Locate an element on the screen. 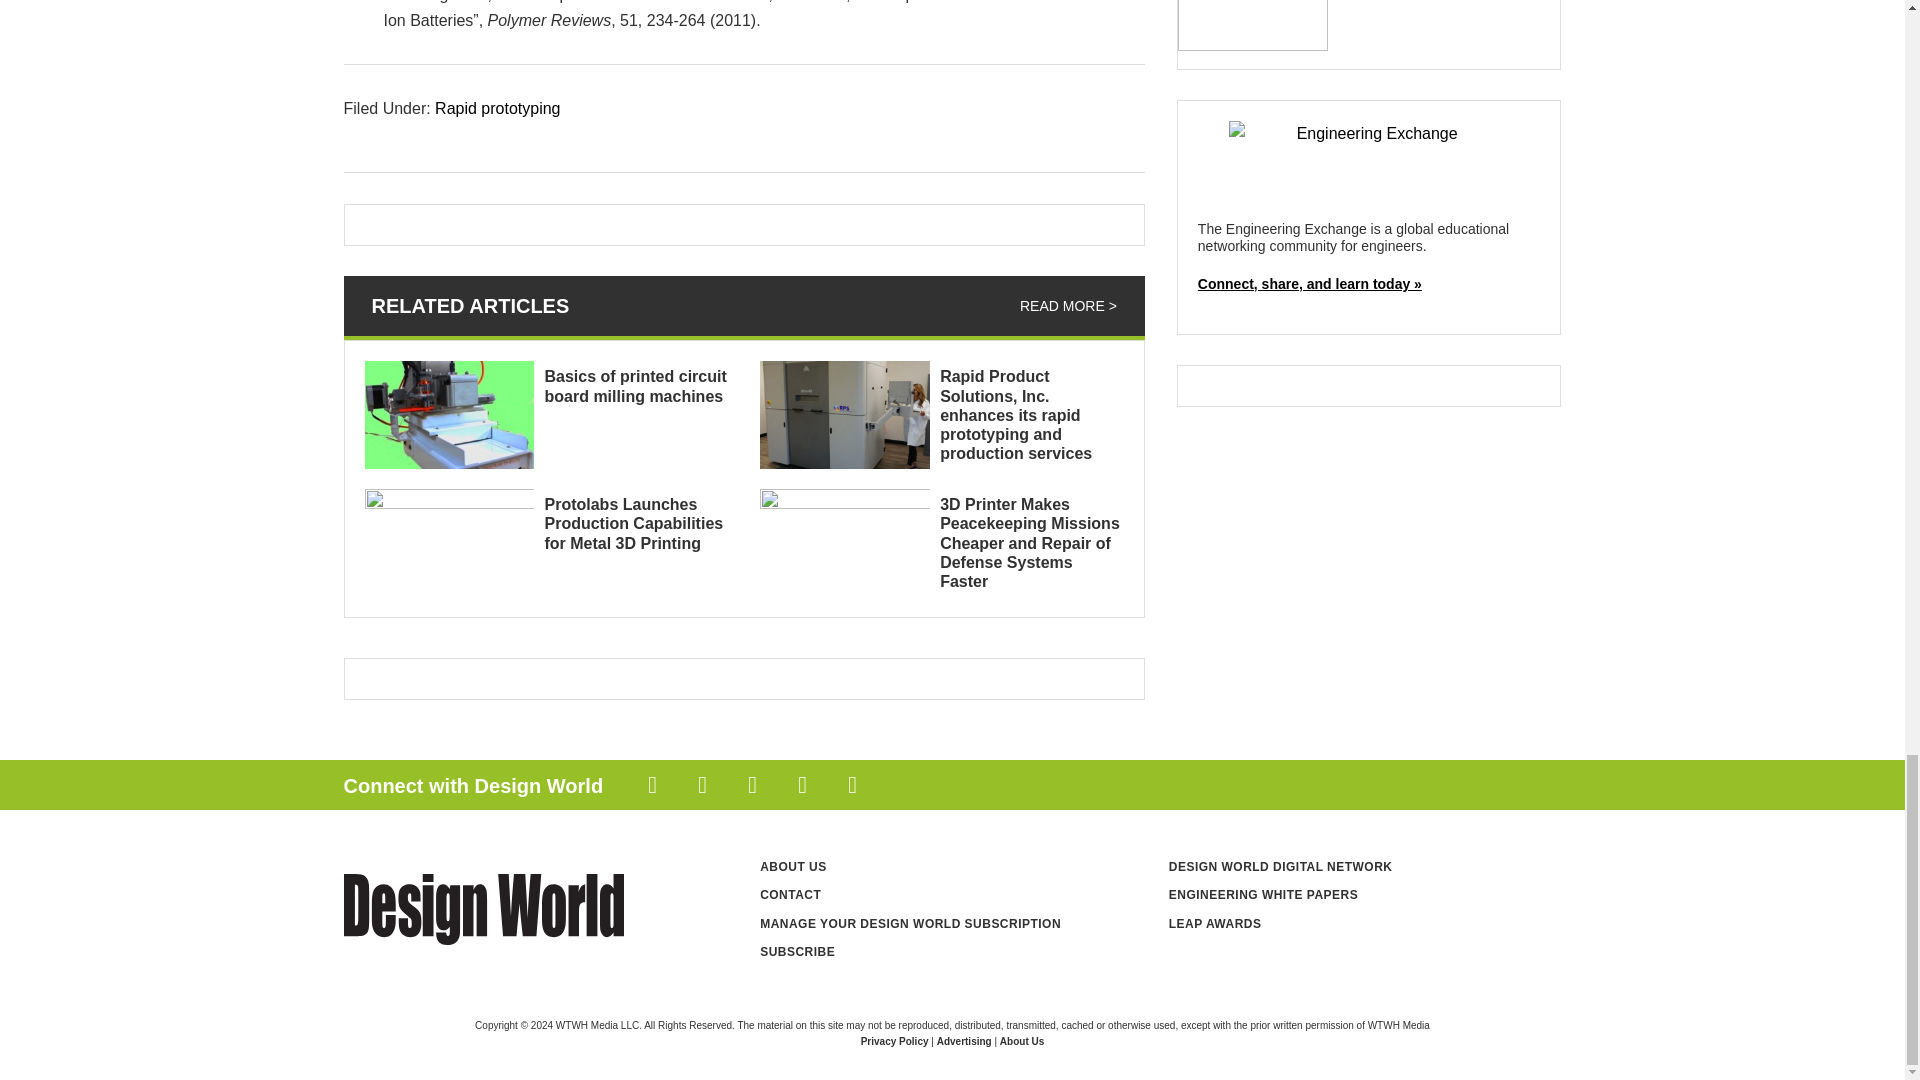 The height and width of the screenshot is (1080, 1920). Tech Toolbox: Machine design for food automation is located at coordinates (1253, 25).